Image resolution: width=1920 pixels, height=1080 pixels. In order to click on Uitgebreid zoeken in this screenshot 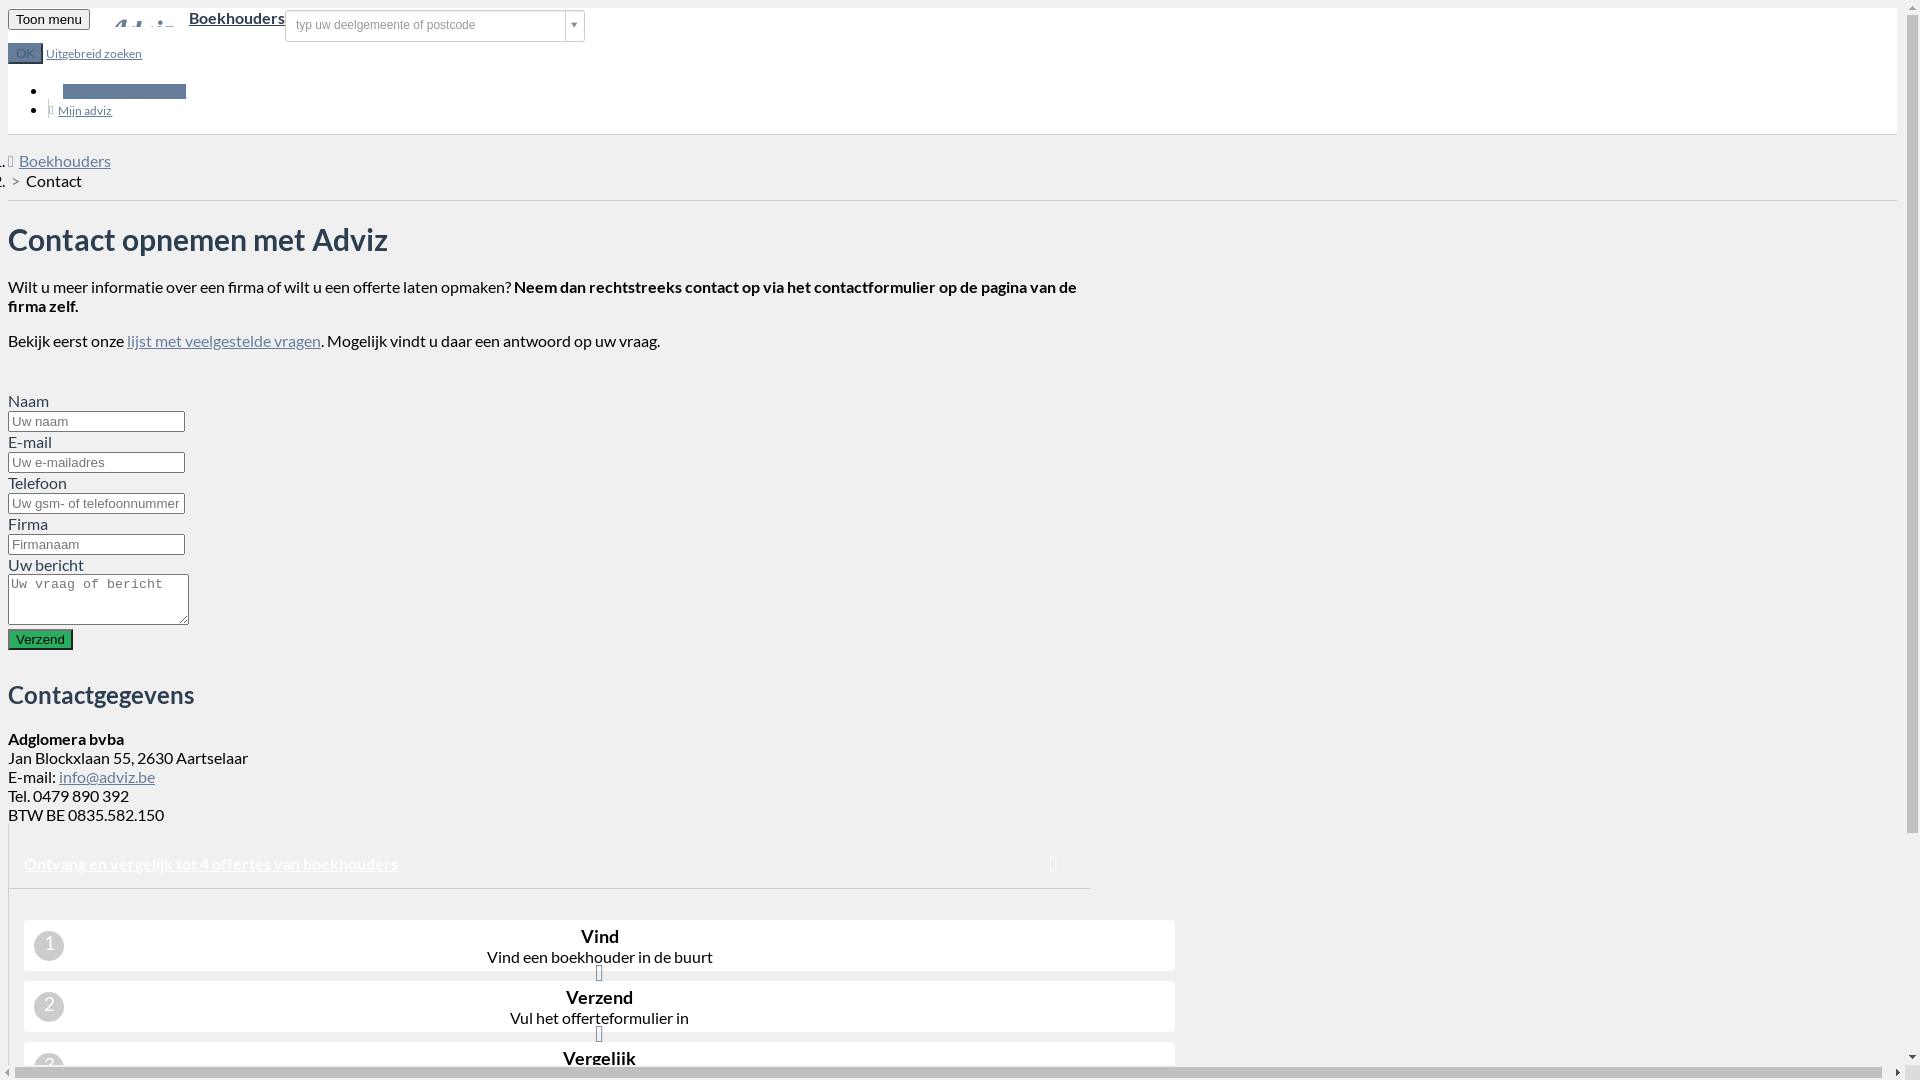, I will do `click(94, 54)`.